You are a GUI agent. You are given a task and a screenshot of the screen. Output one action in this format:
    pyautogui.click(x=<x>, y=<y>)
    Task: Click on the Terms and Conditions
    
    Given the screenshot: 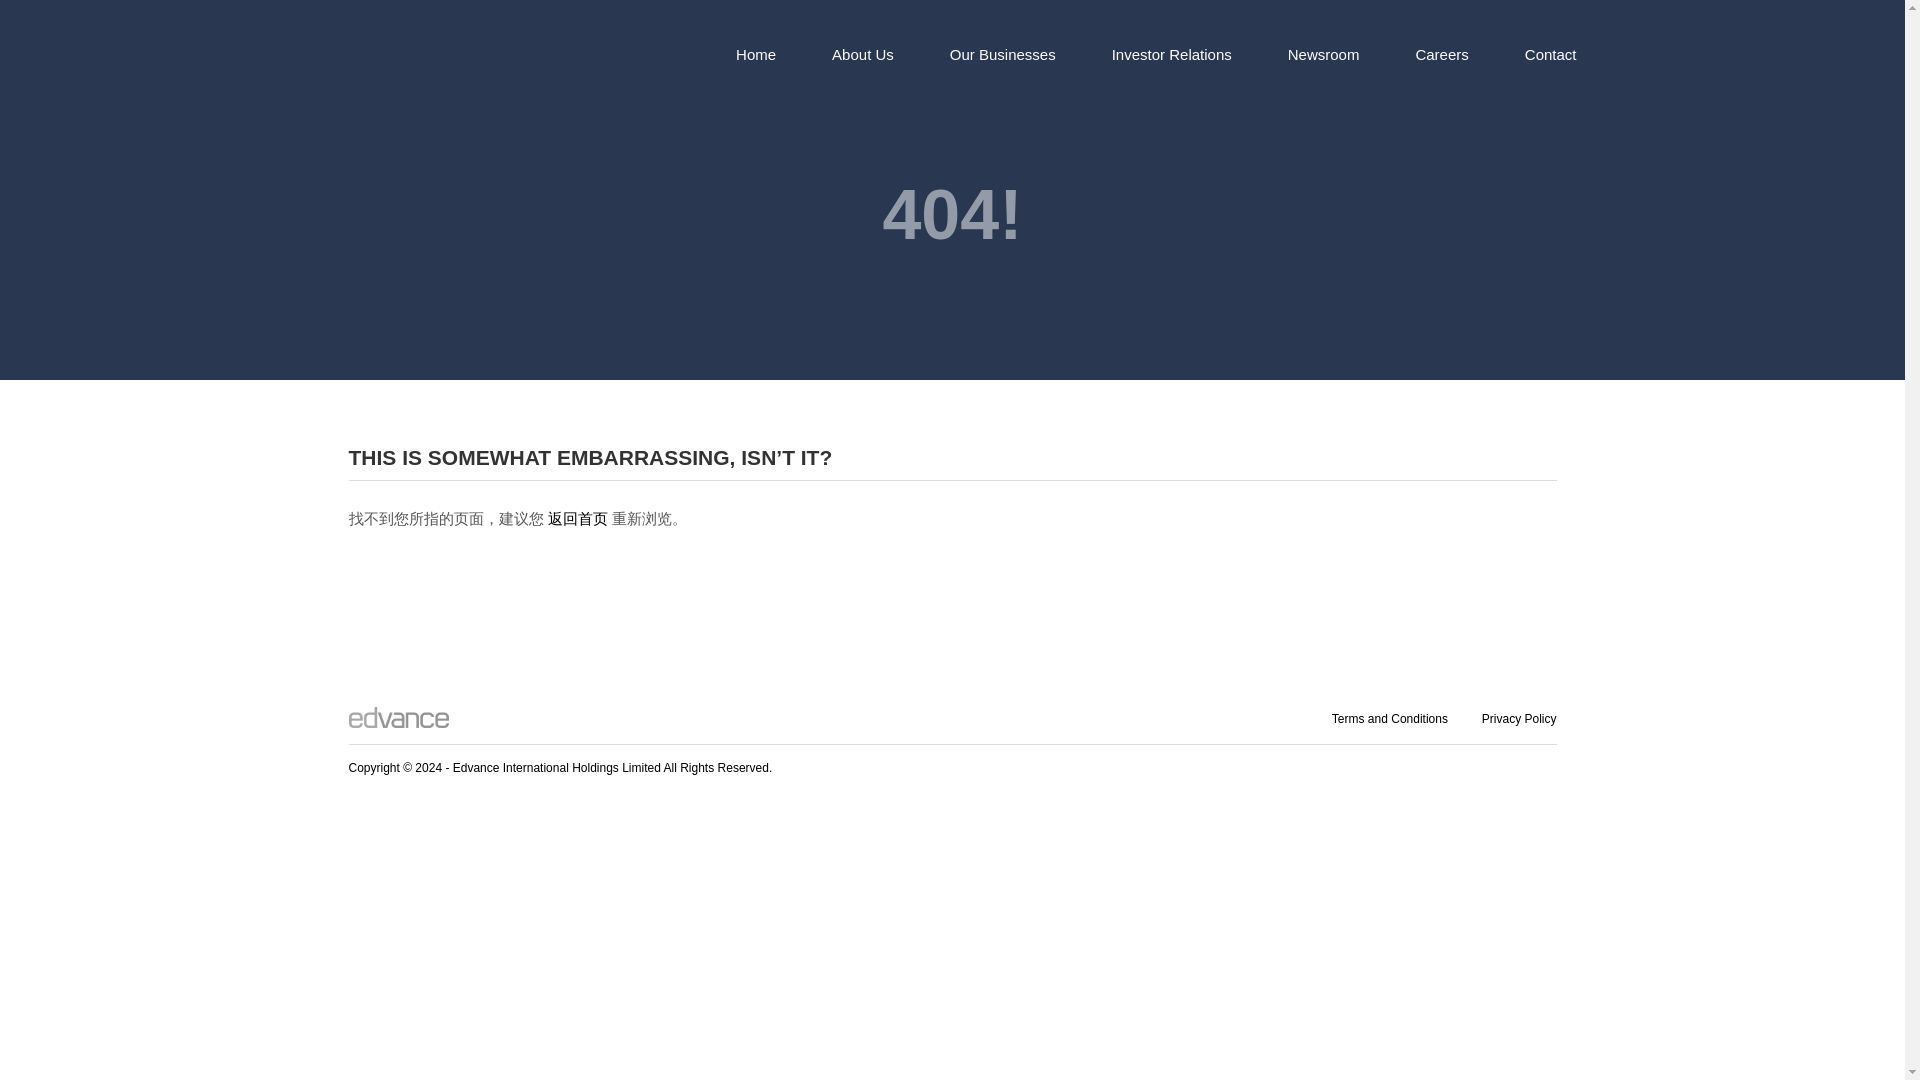 What is the action you would take?
    pyautogui.click(x=1390, y=718)
    